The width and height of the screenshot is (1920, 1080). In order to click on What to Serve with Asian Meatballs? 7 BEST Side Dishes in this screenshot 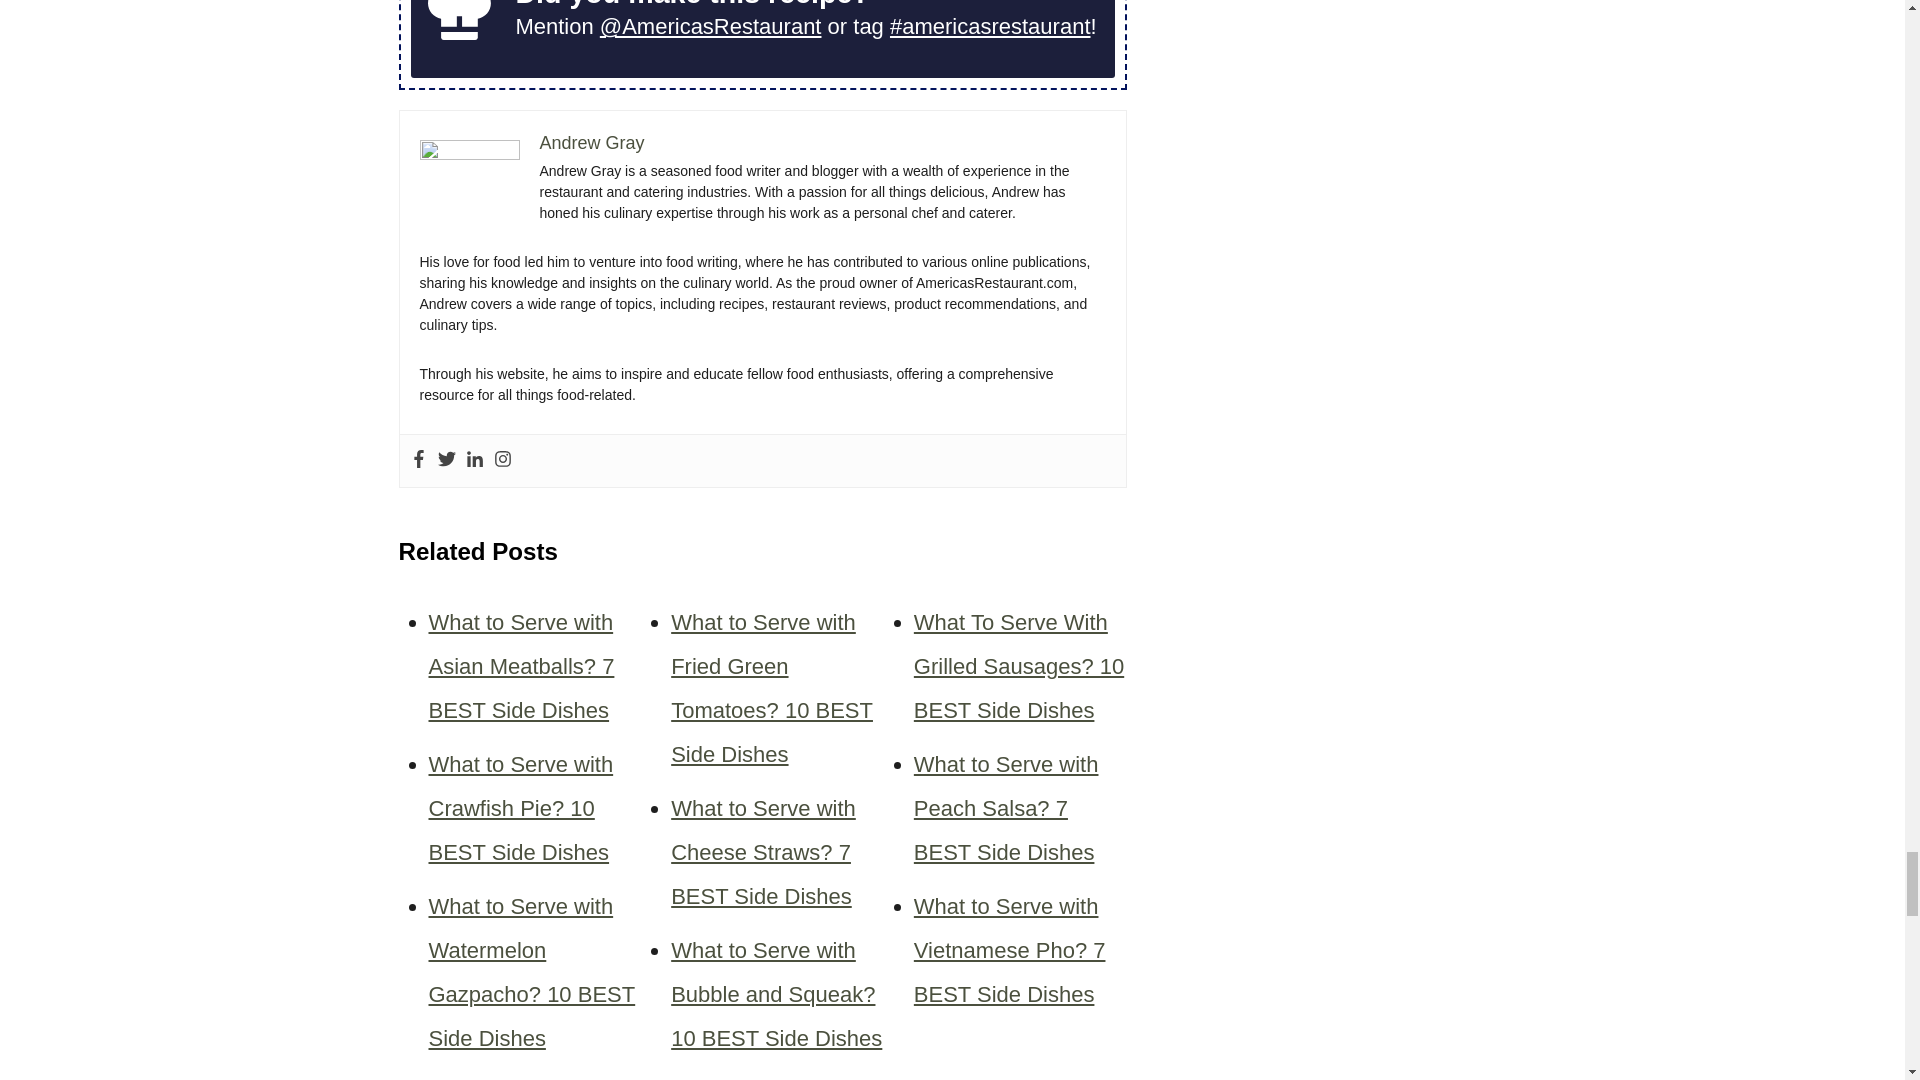, I will do `click(521, 666)`.